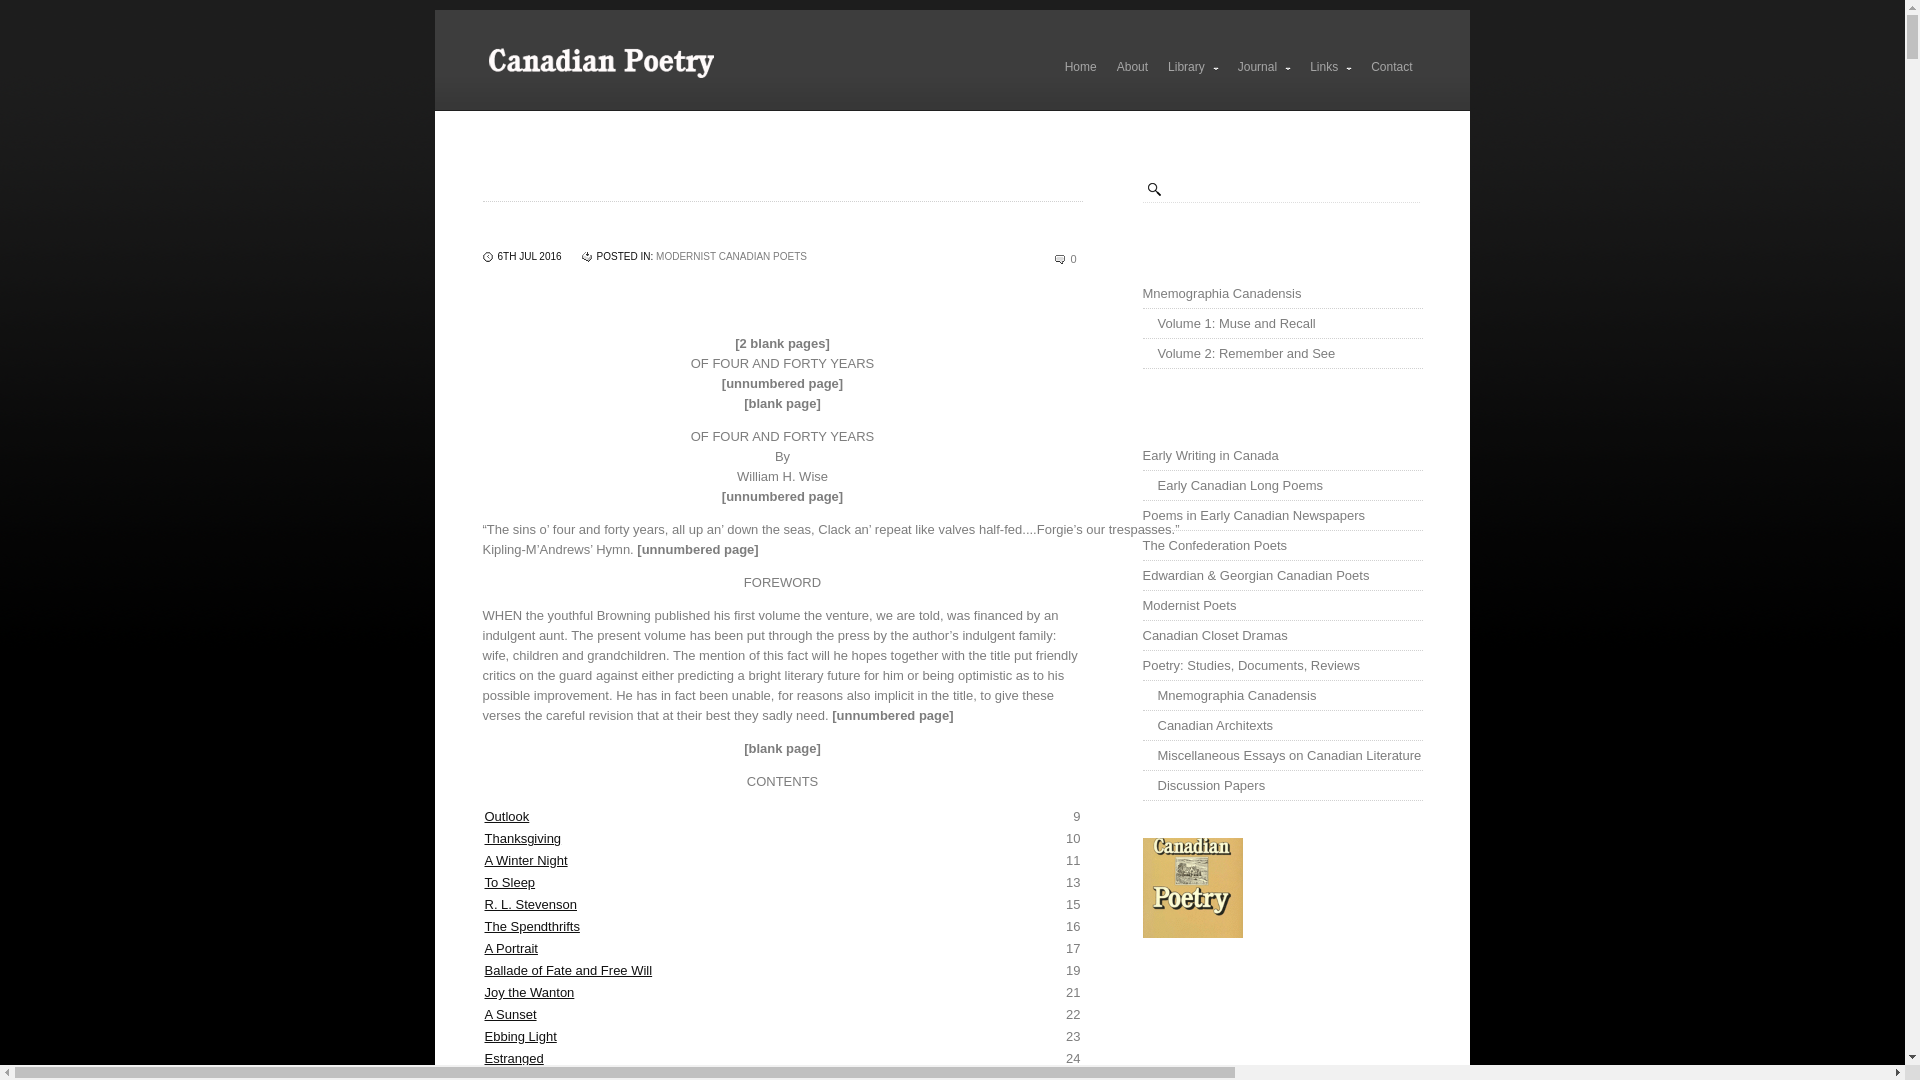 This screenshot has width=1920, height=1080. I want to click on Library, so click(1192, 66).